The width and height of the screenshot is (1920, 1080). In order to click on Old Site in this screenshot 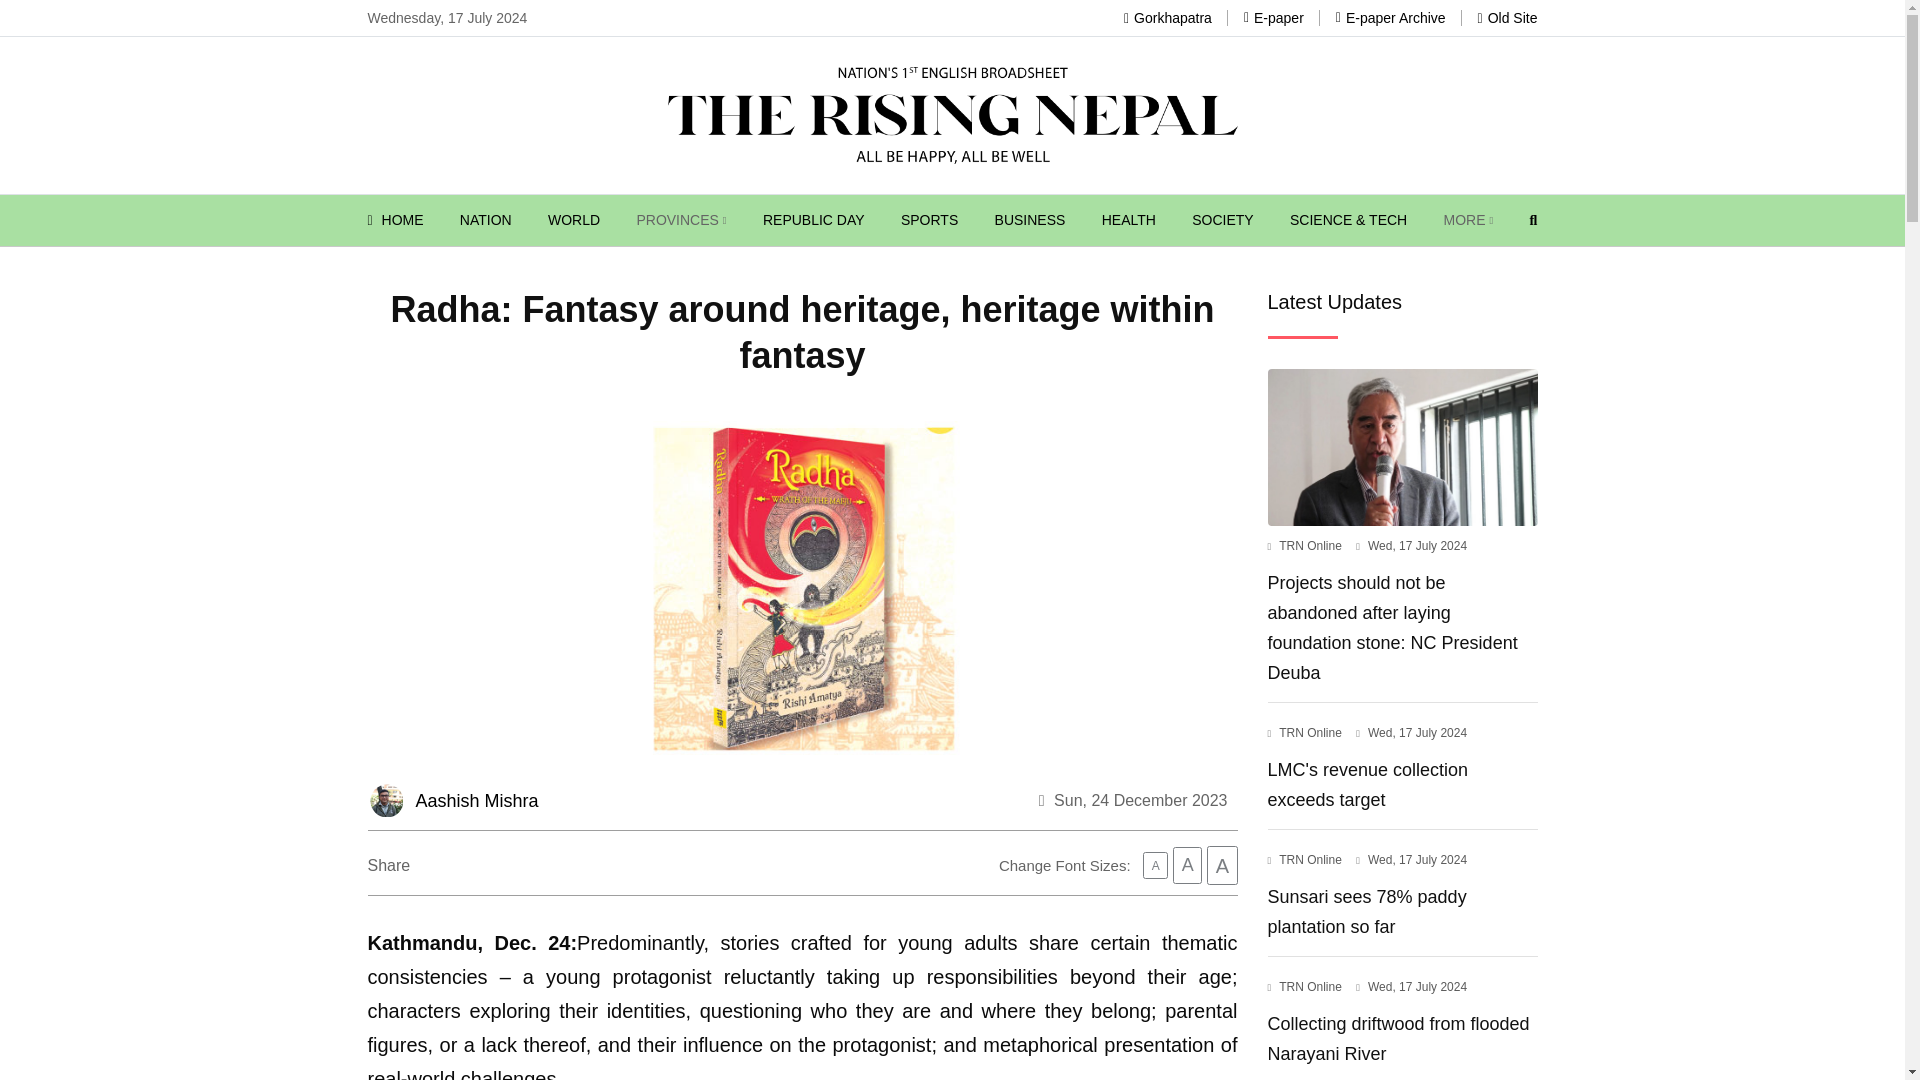, I will do `click(1508, 17)`.